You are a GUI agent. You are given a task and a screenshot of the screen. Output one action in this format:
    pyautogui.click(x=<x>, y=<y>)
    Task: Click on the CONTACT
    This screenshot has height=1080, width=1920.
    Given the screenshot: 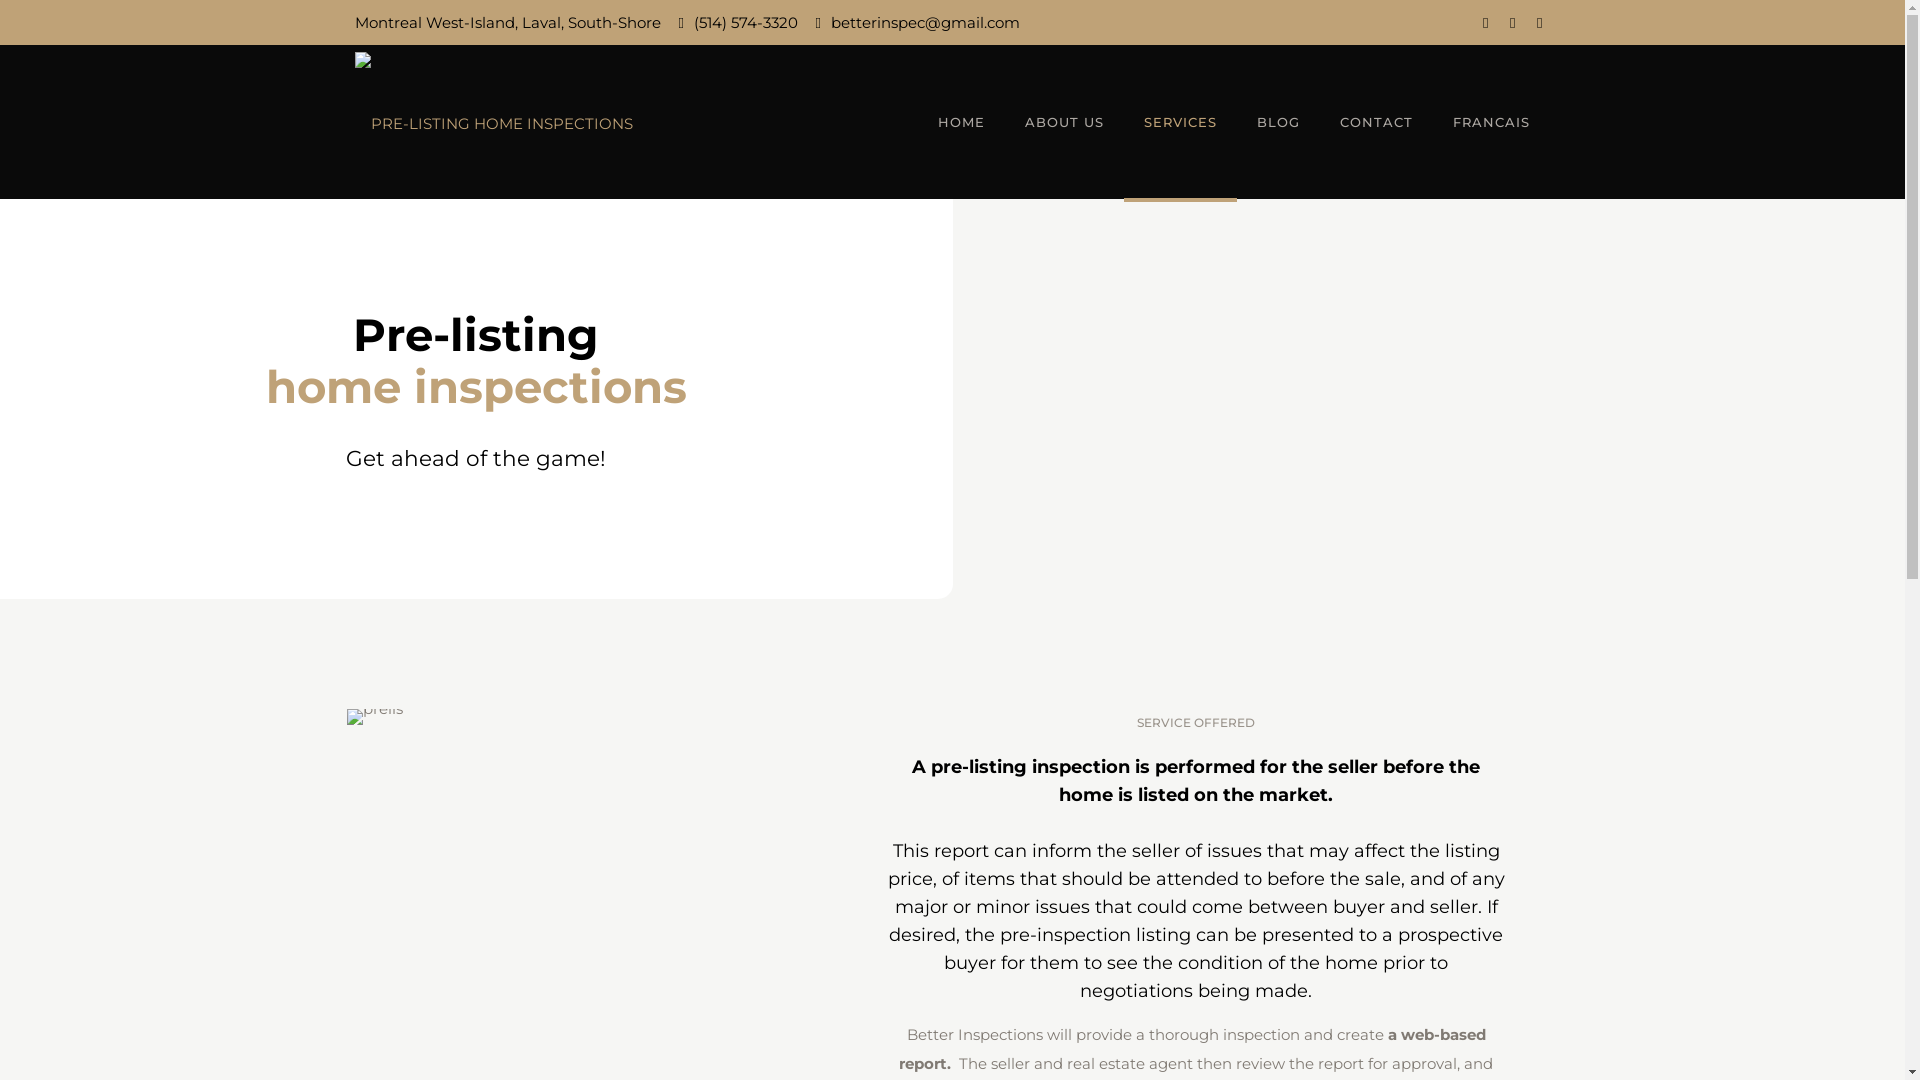 What is the action you would take?
    pyautogui.click(x=1376, y=122)
    